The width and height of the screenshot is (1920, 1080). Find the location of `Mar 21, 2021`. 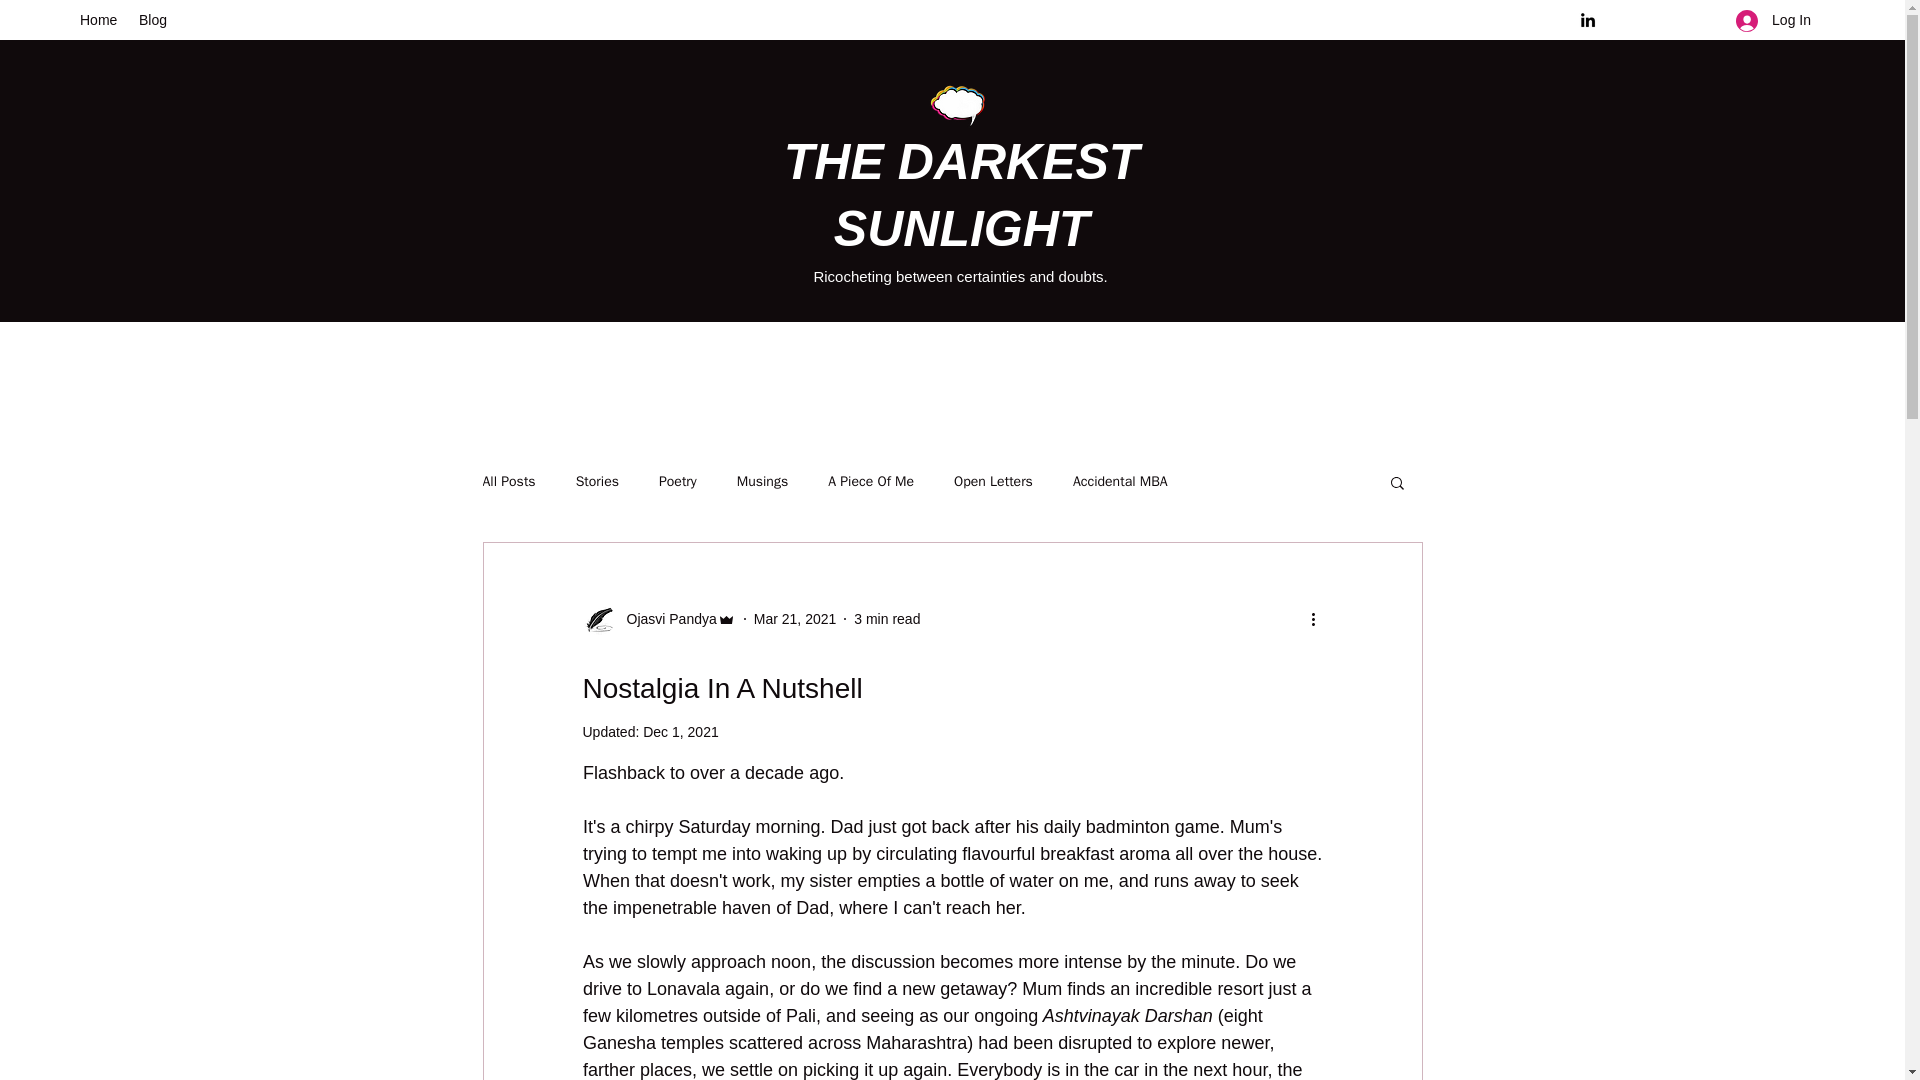

Mar 21, 2021 is located at coordinates (796, 618).